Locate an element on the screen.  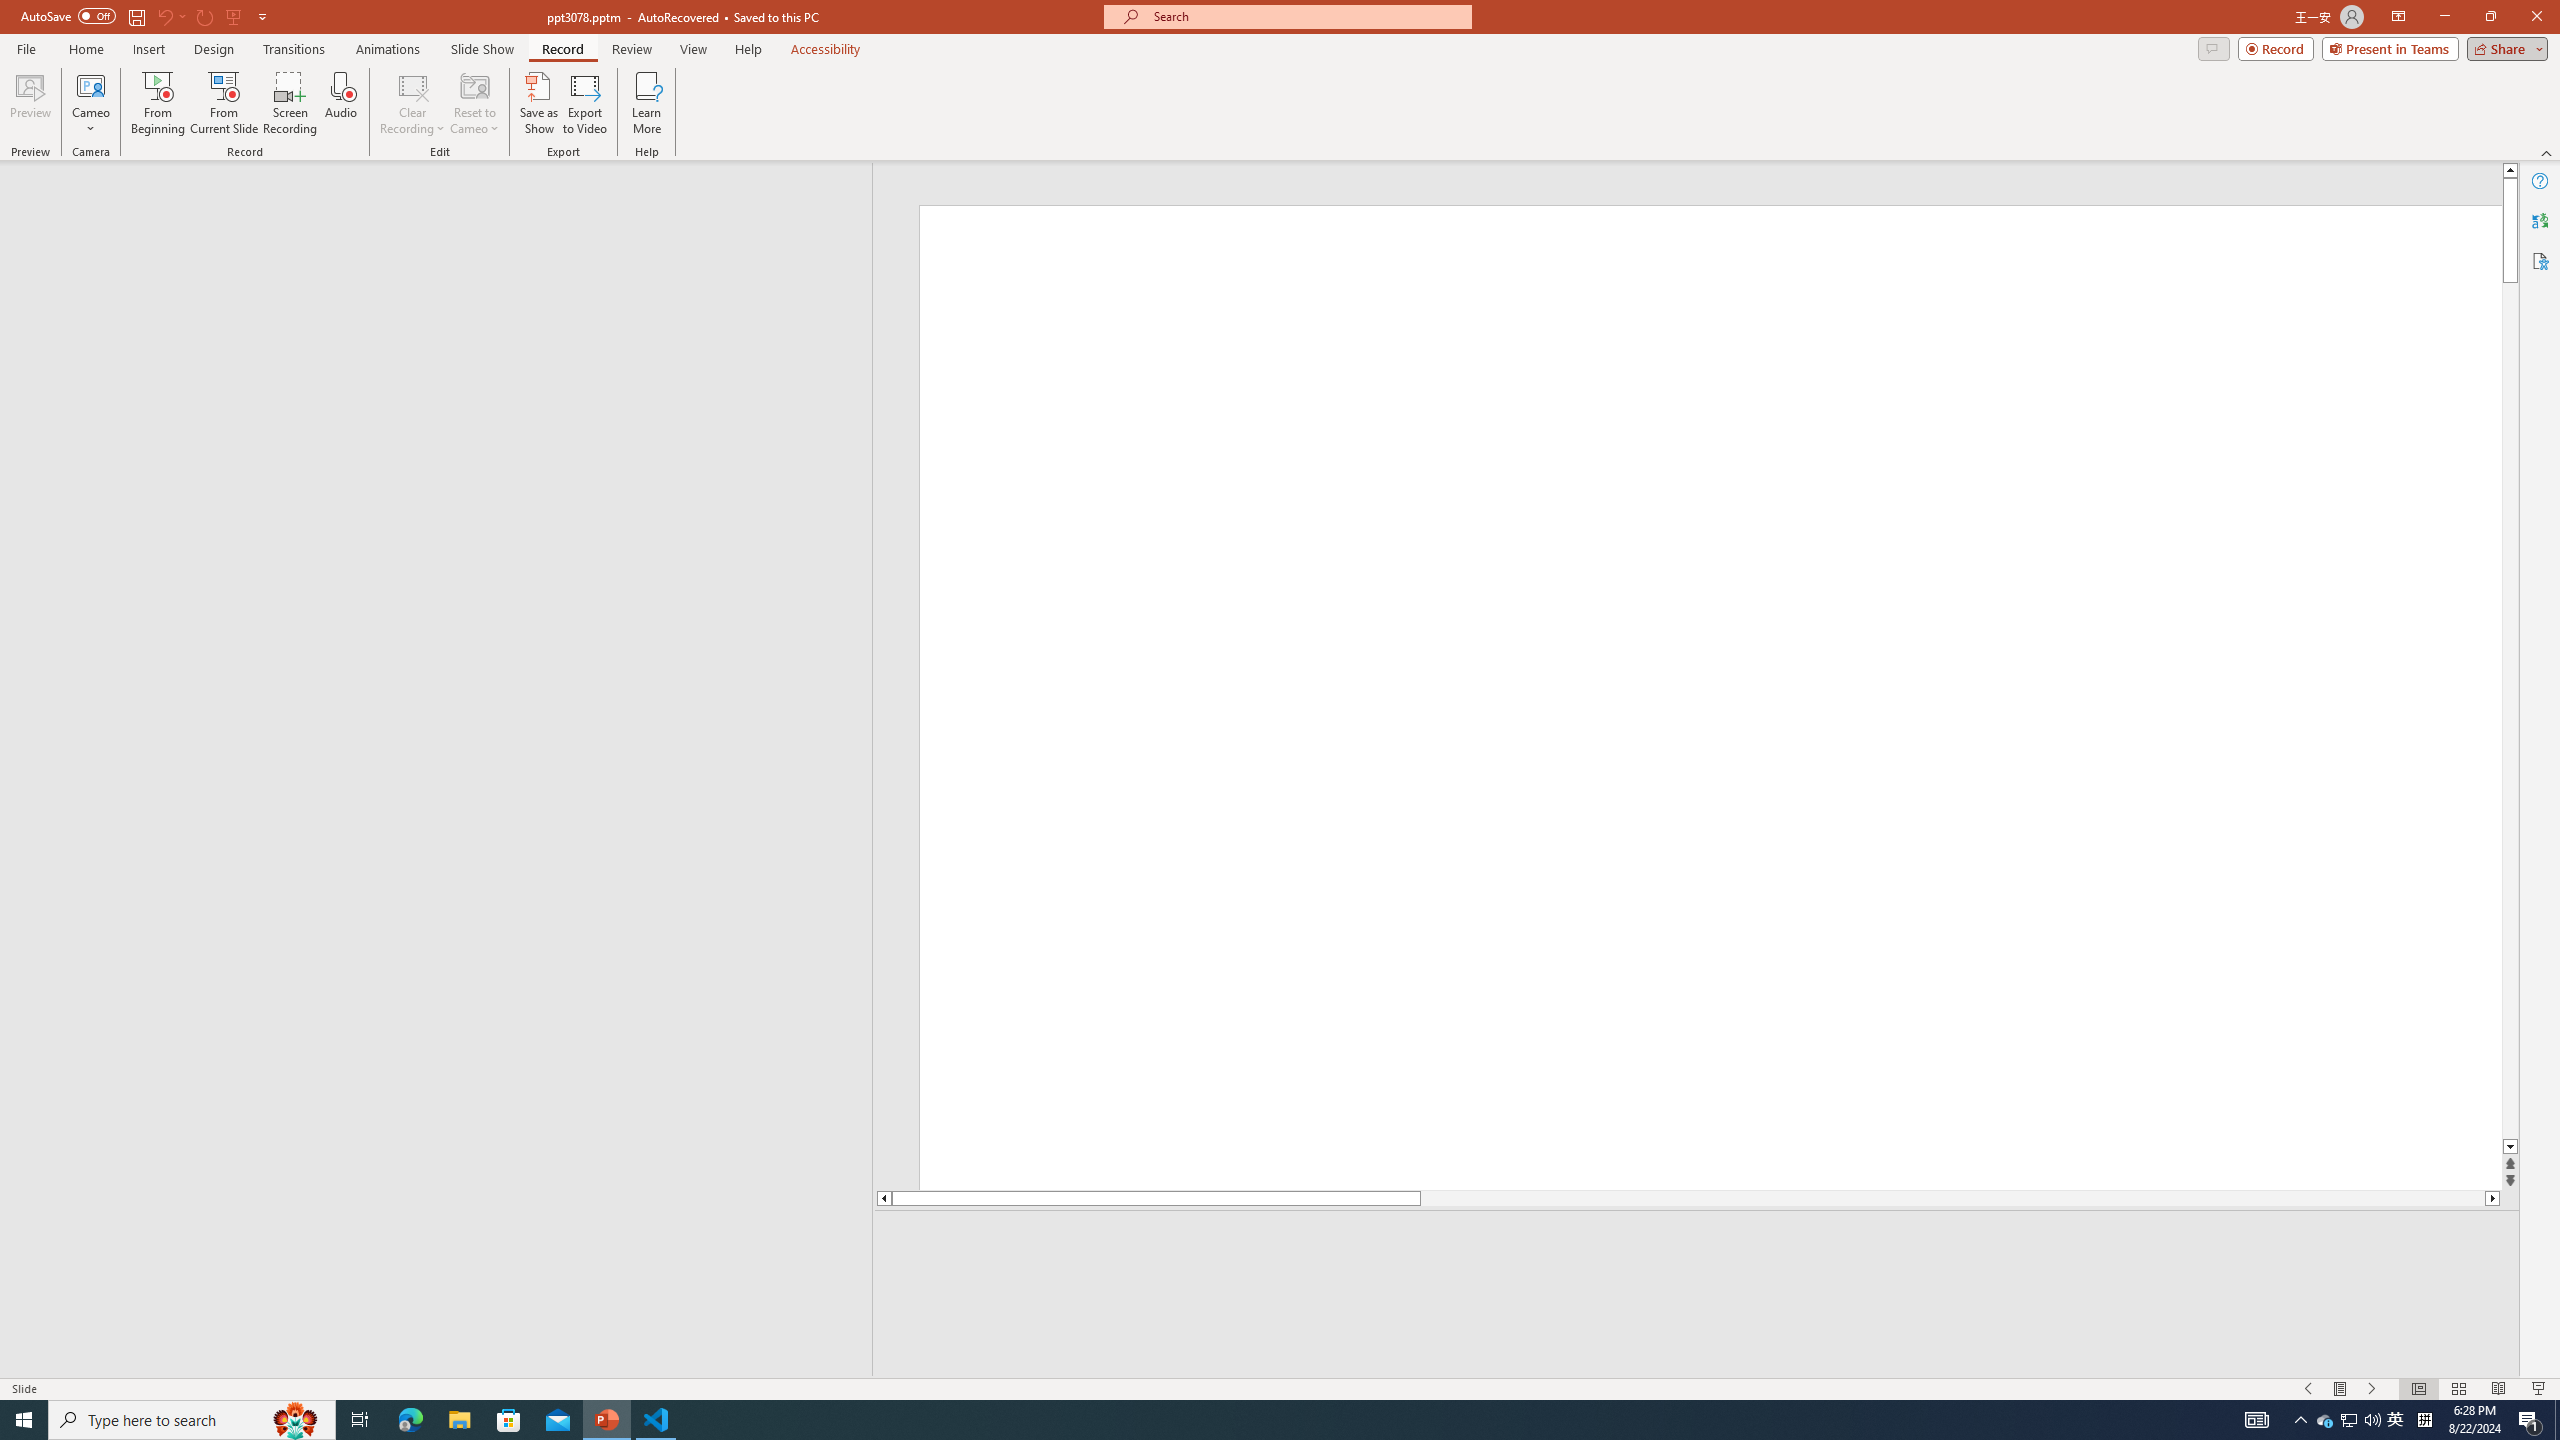
Slide Notes is located at coordinates (1697, 1240).